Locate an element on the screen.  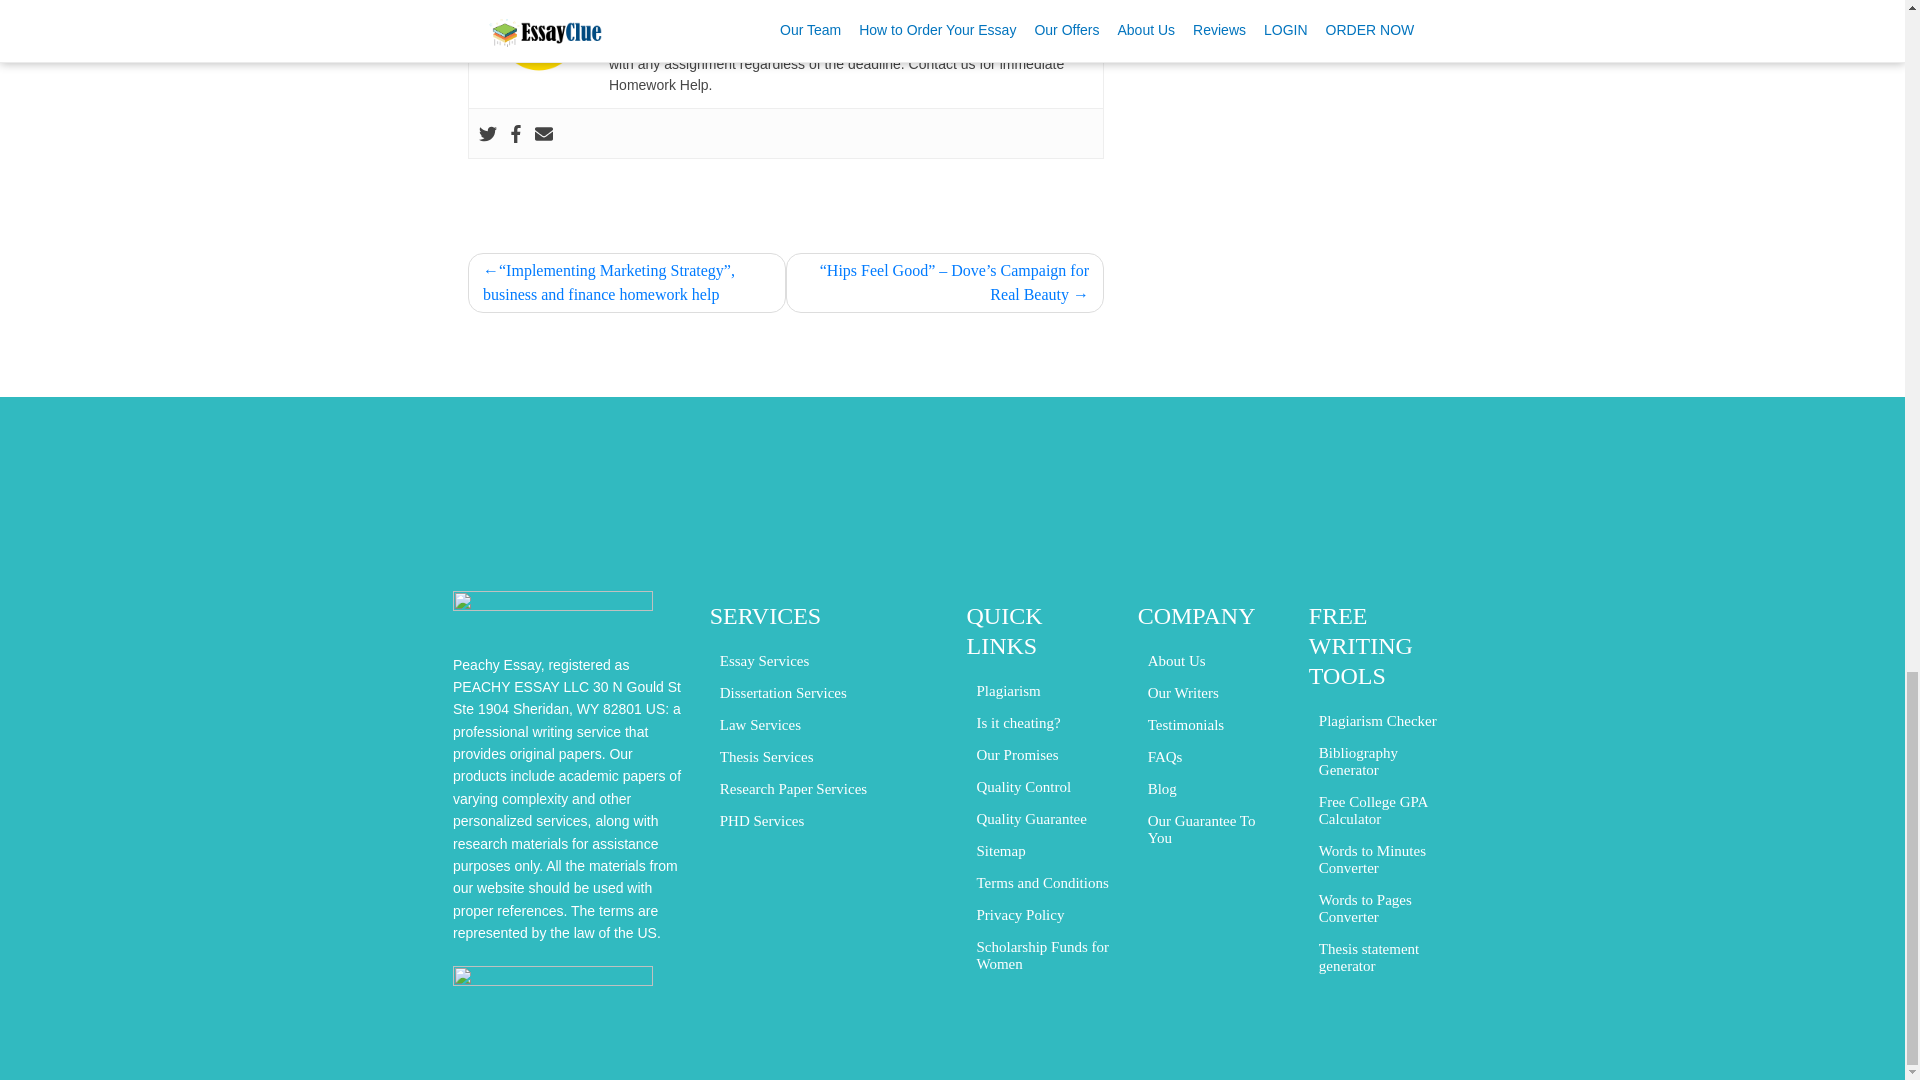
Law Services is located at coordinates (760, 724).